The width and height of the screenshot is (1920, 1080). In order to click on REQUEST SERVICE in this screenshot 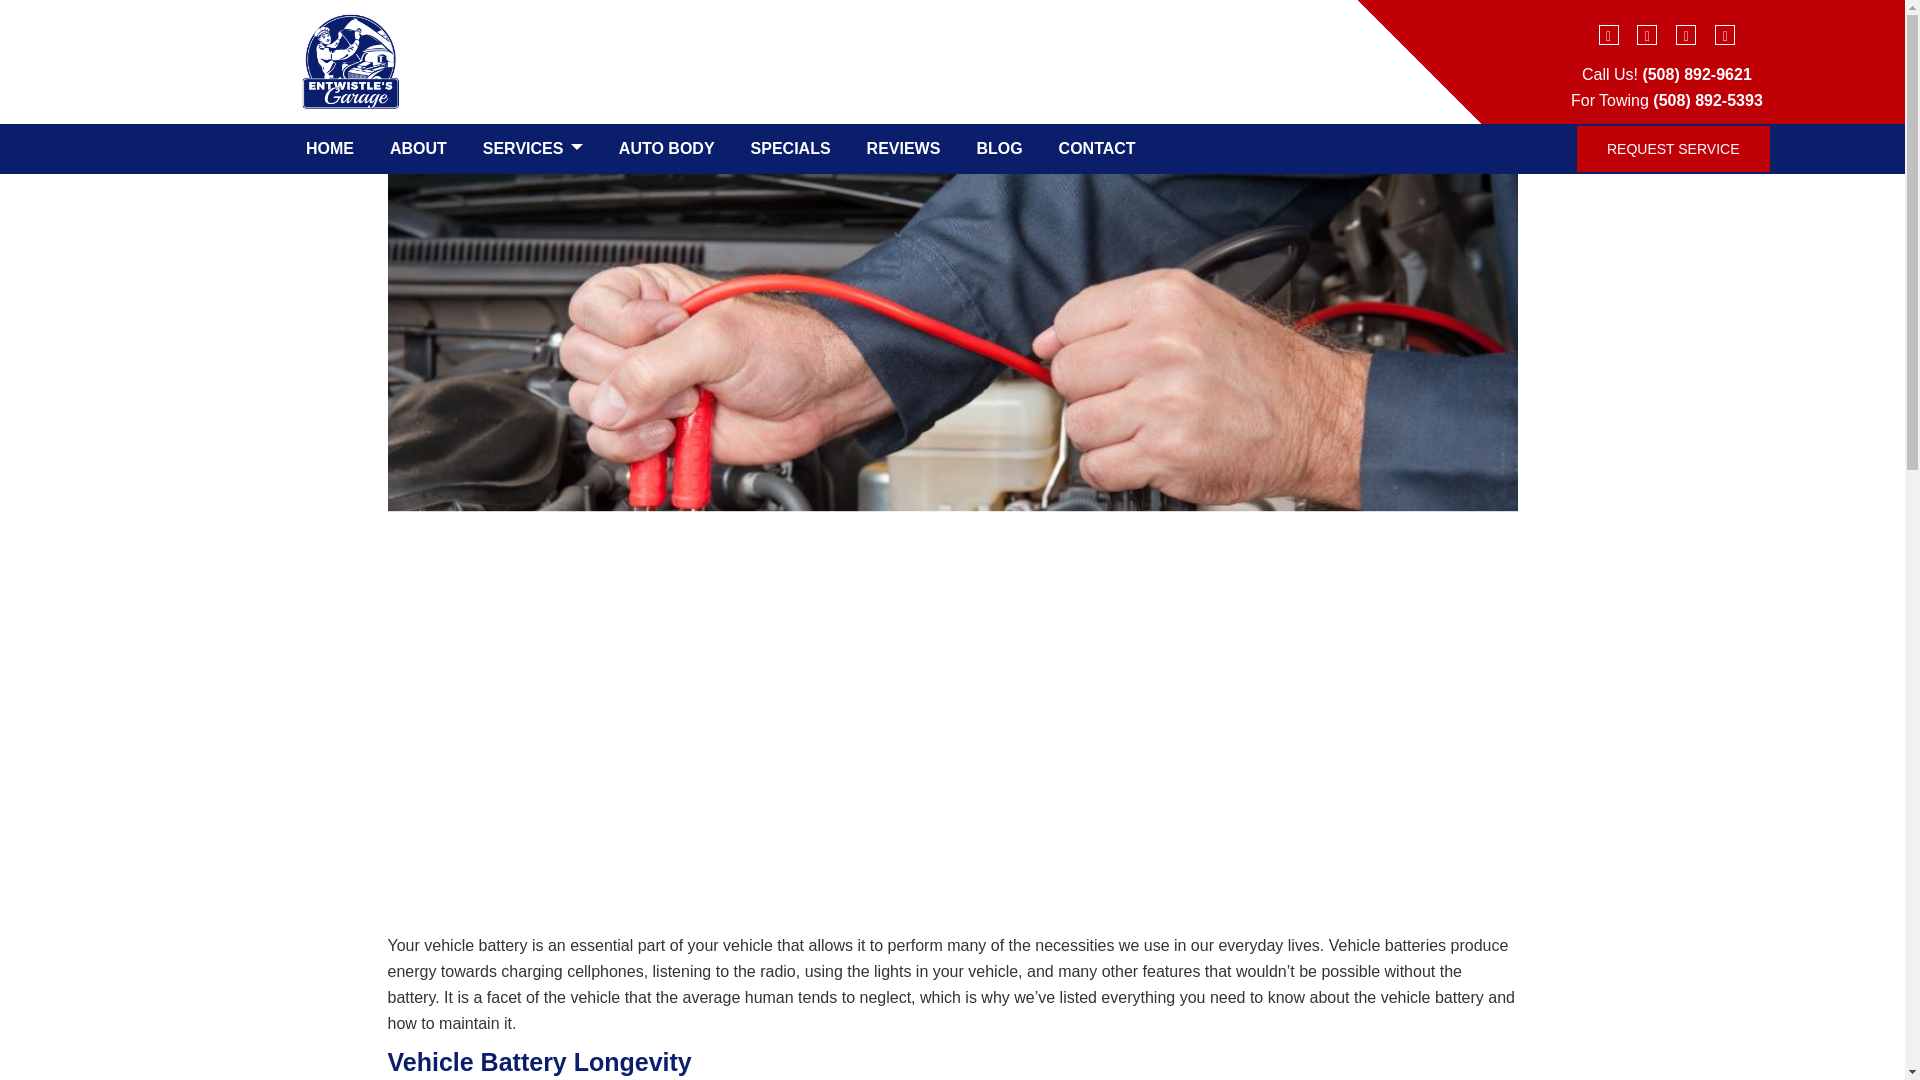, I will do `click(1673, 149)`.